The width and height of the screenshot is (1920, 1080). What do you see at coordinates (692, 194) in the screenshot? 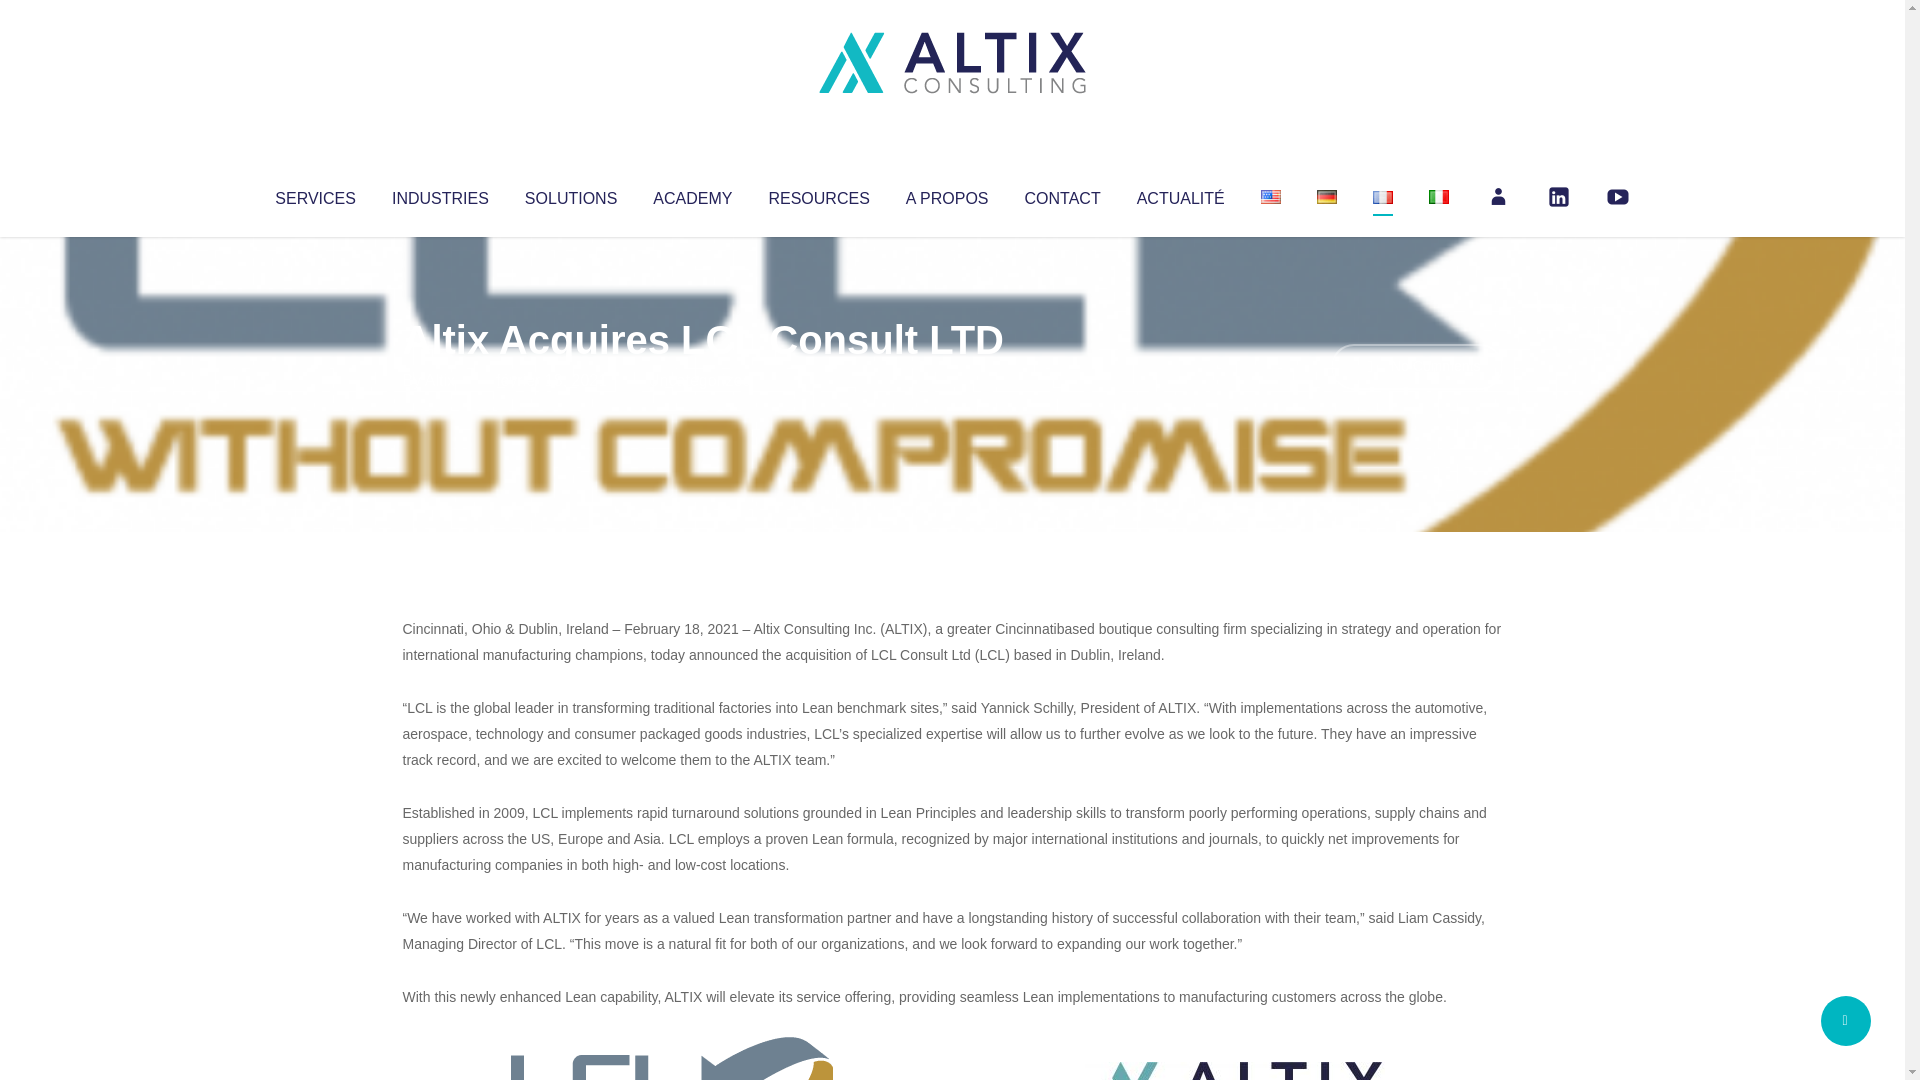
I see `ACADEMY` at bounding box center [692, 194].